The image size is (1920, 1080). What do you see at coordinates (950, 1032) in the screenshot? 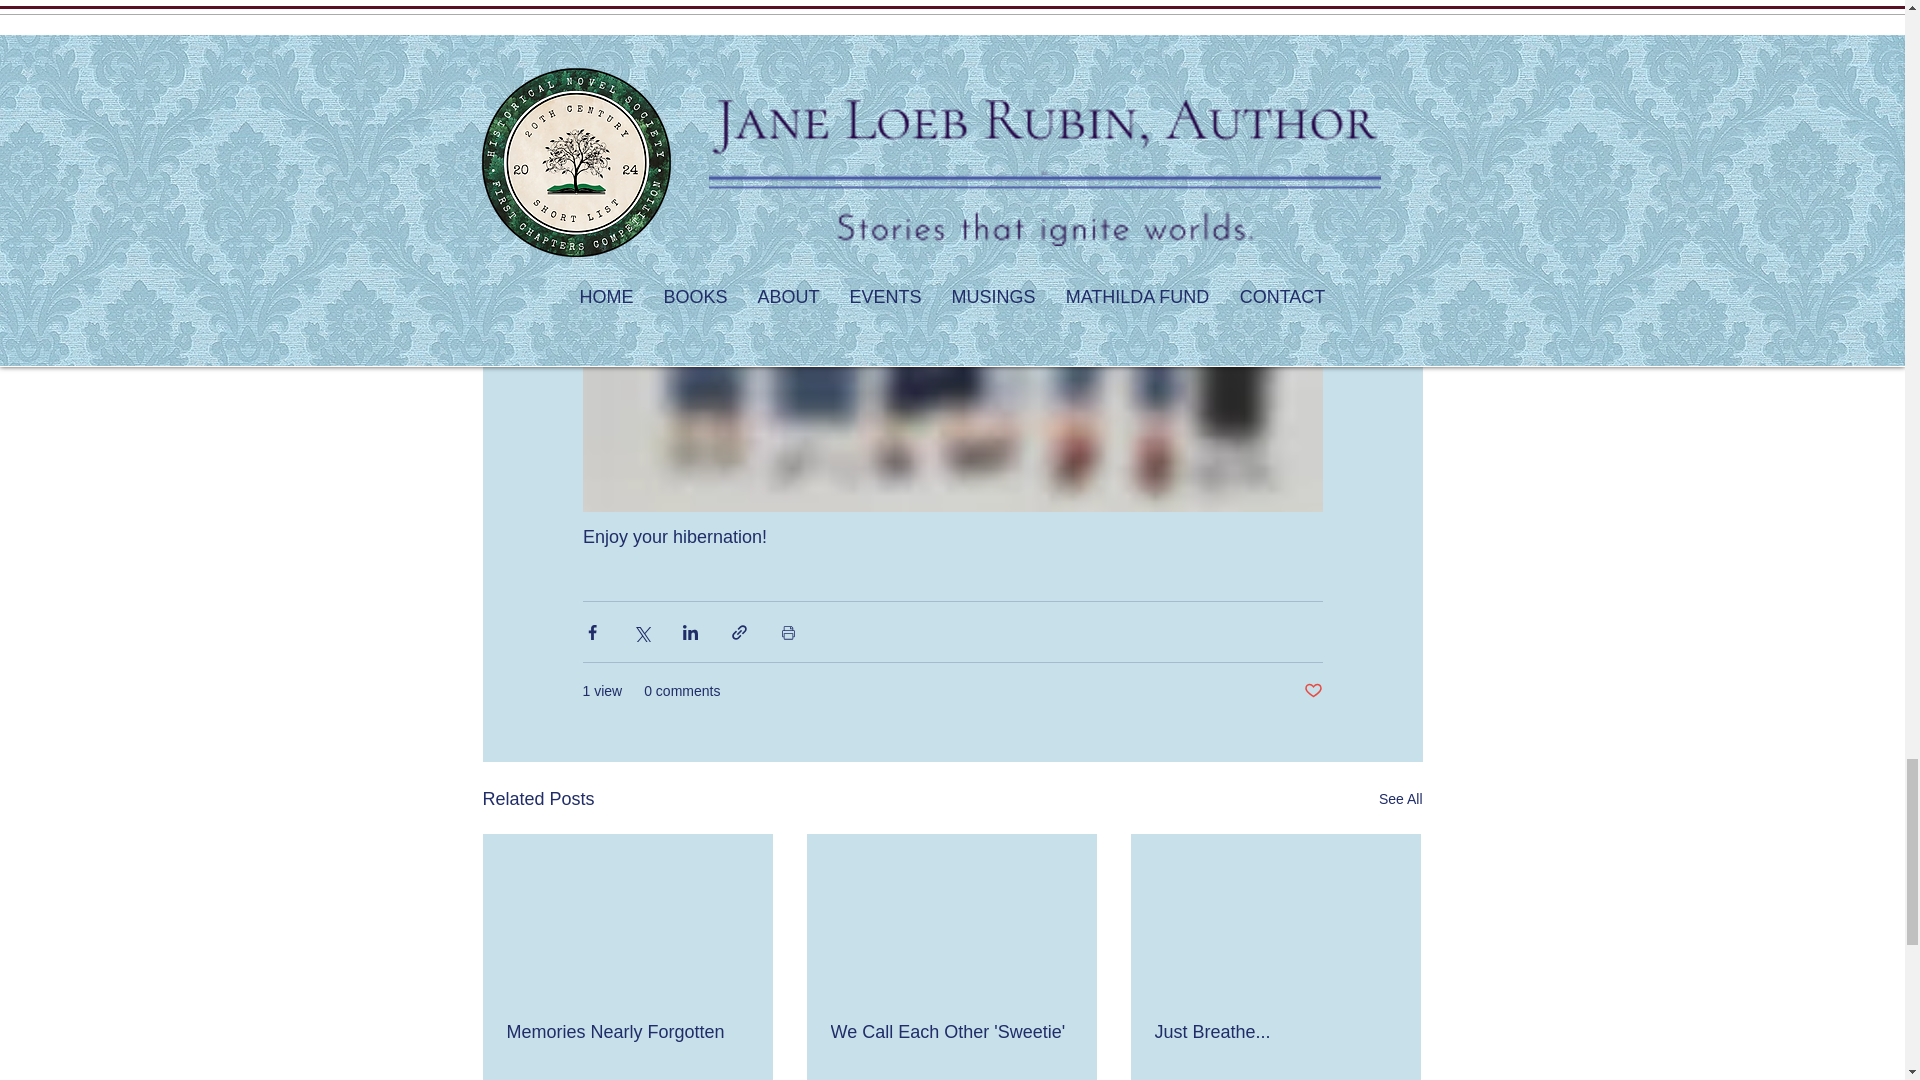
I see `We Call Each Other 'Sweetie'` at bounding box center [950, 1032].